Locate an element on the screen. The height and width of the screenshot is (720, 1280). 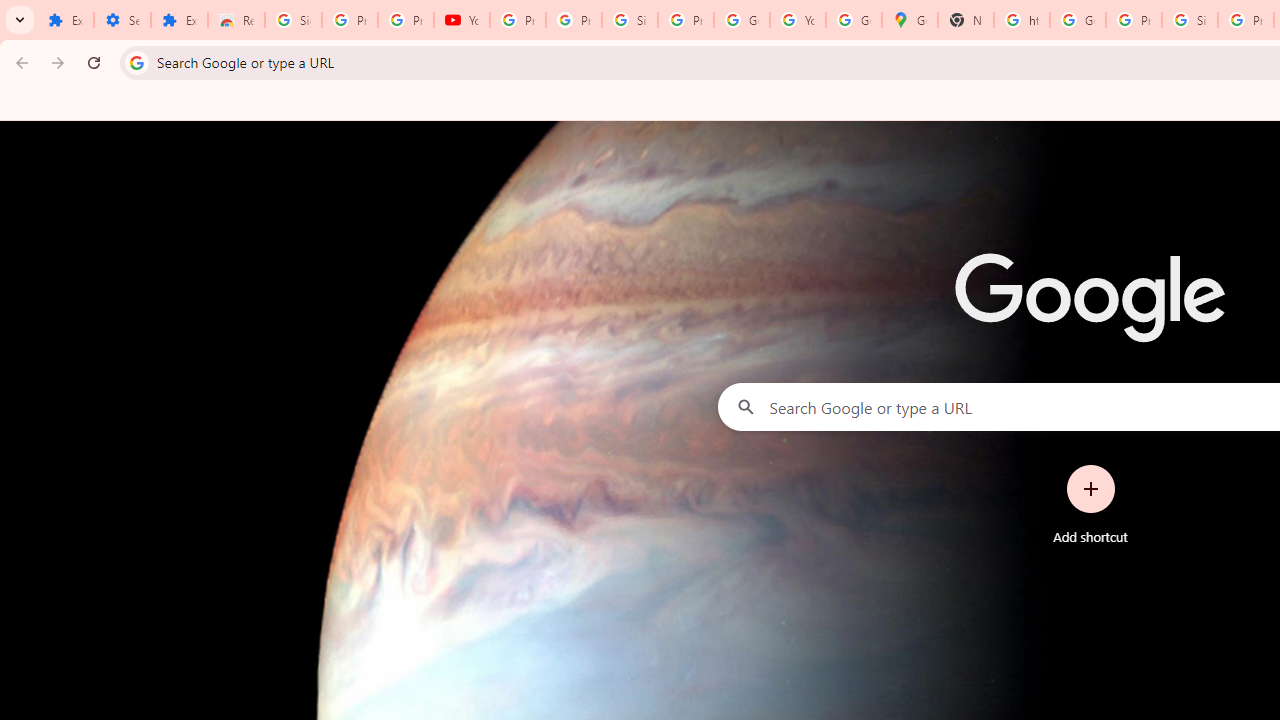
Google Account is located at coordinates (742, 20).